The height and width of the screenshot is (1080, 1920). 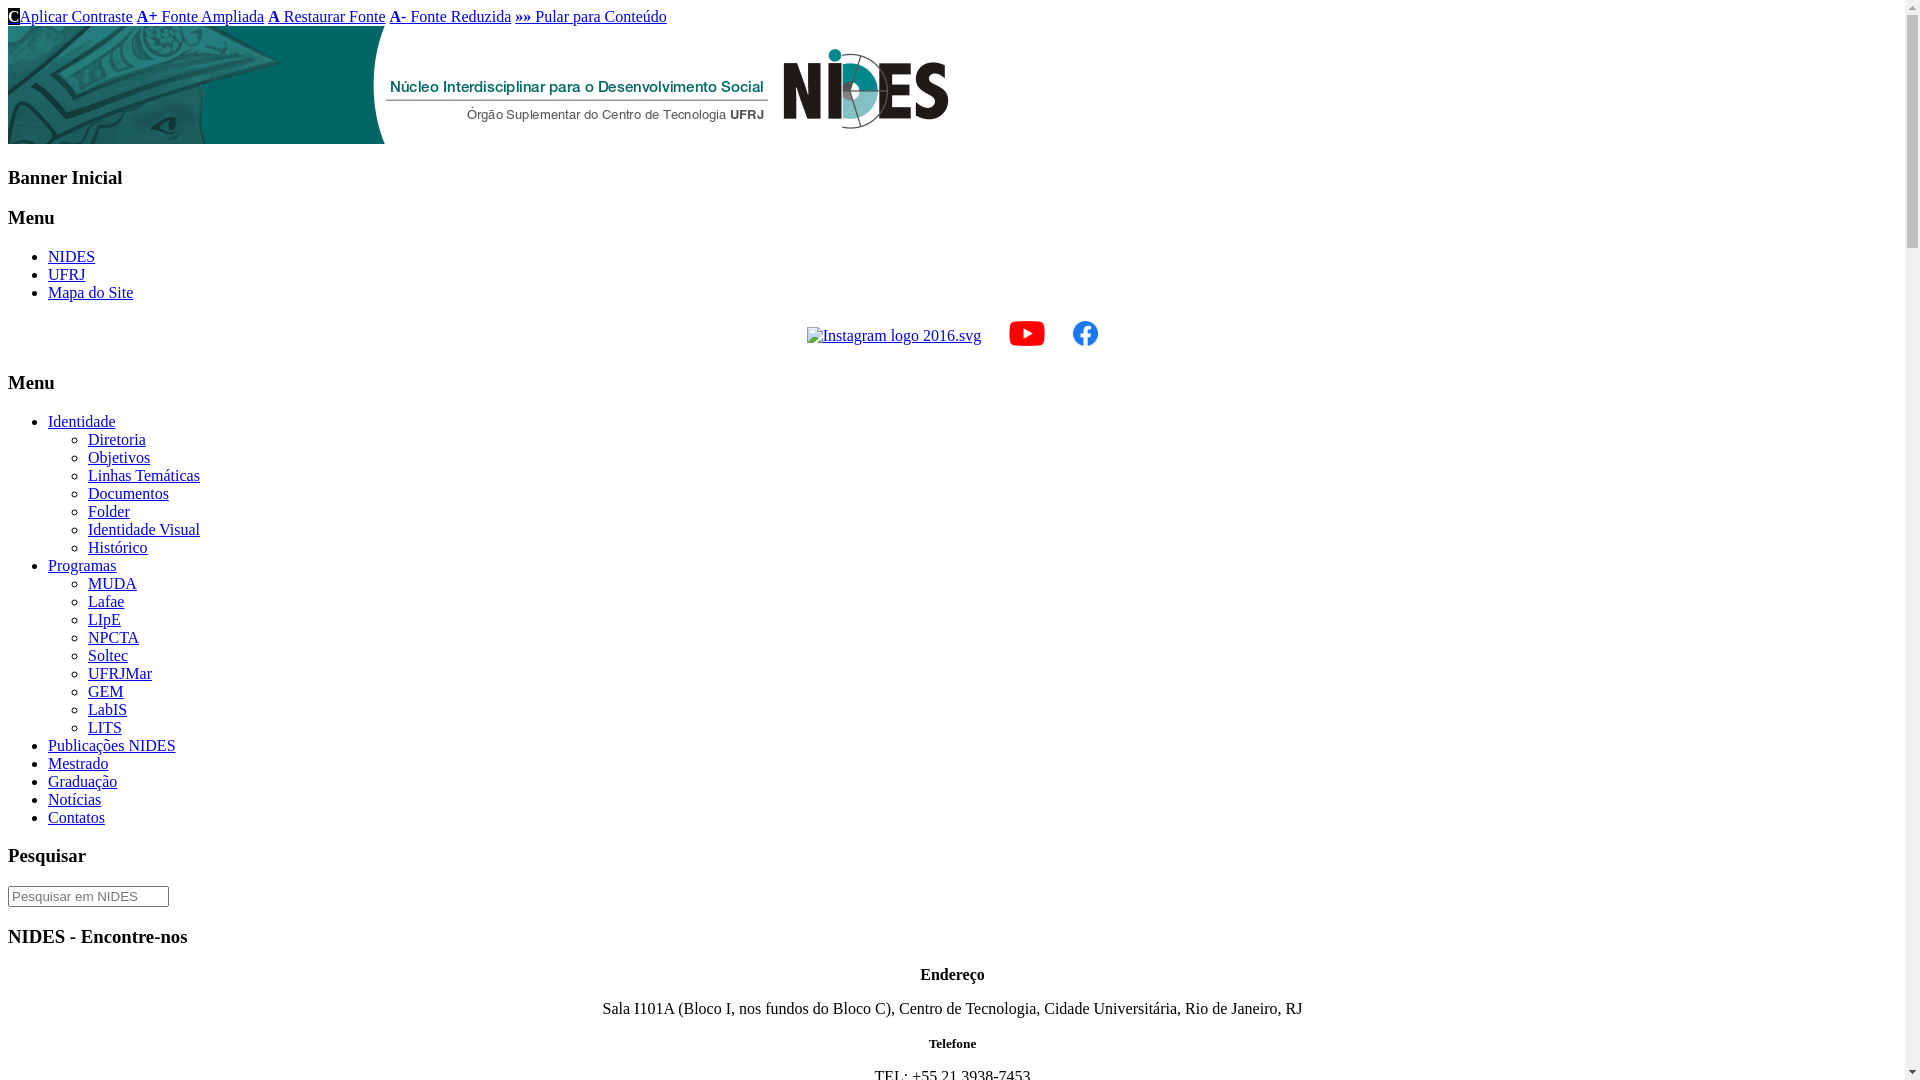 I want to click on Lafae, so click(x=106, y=602).